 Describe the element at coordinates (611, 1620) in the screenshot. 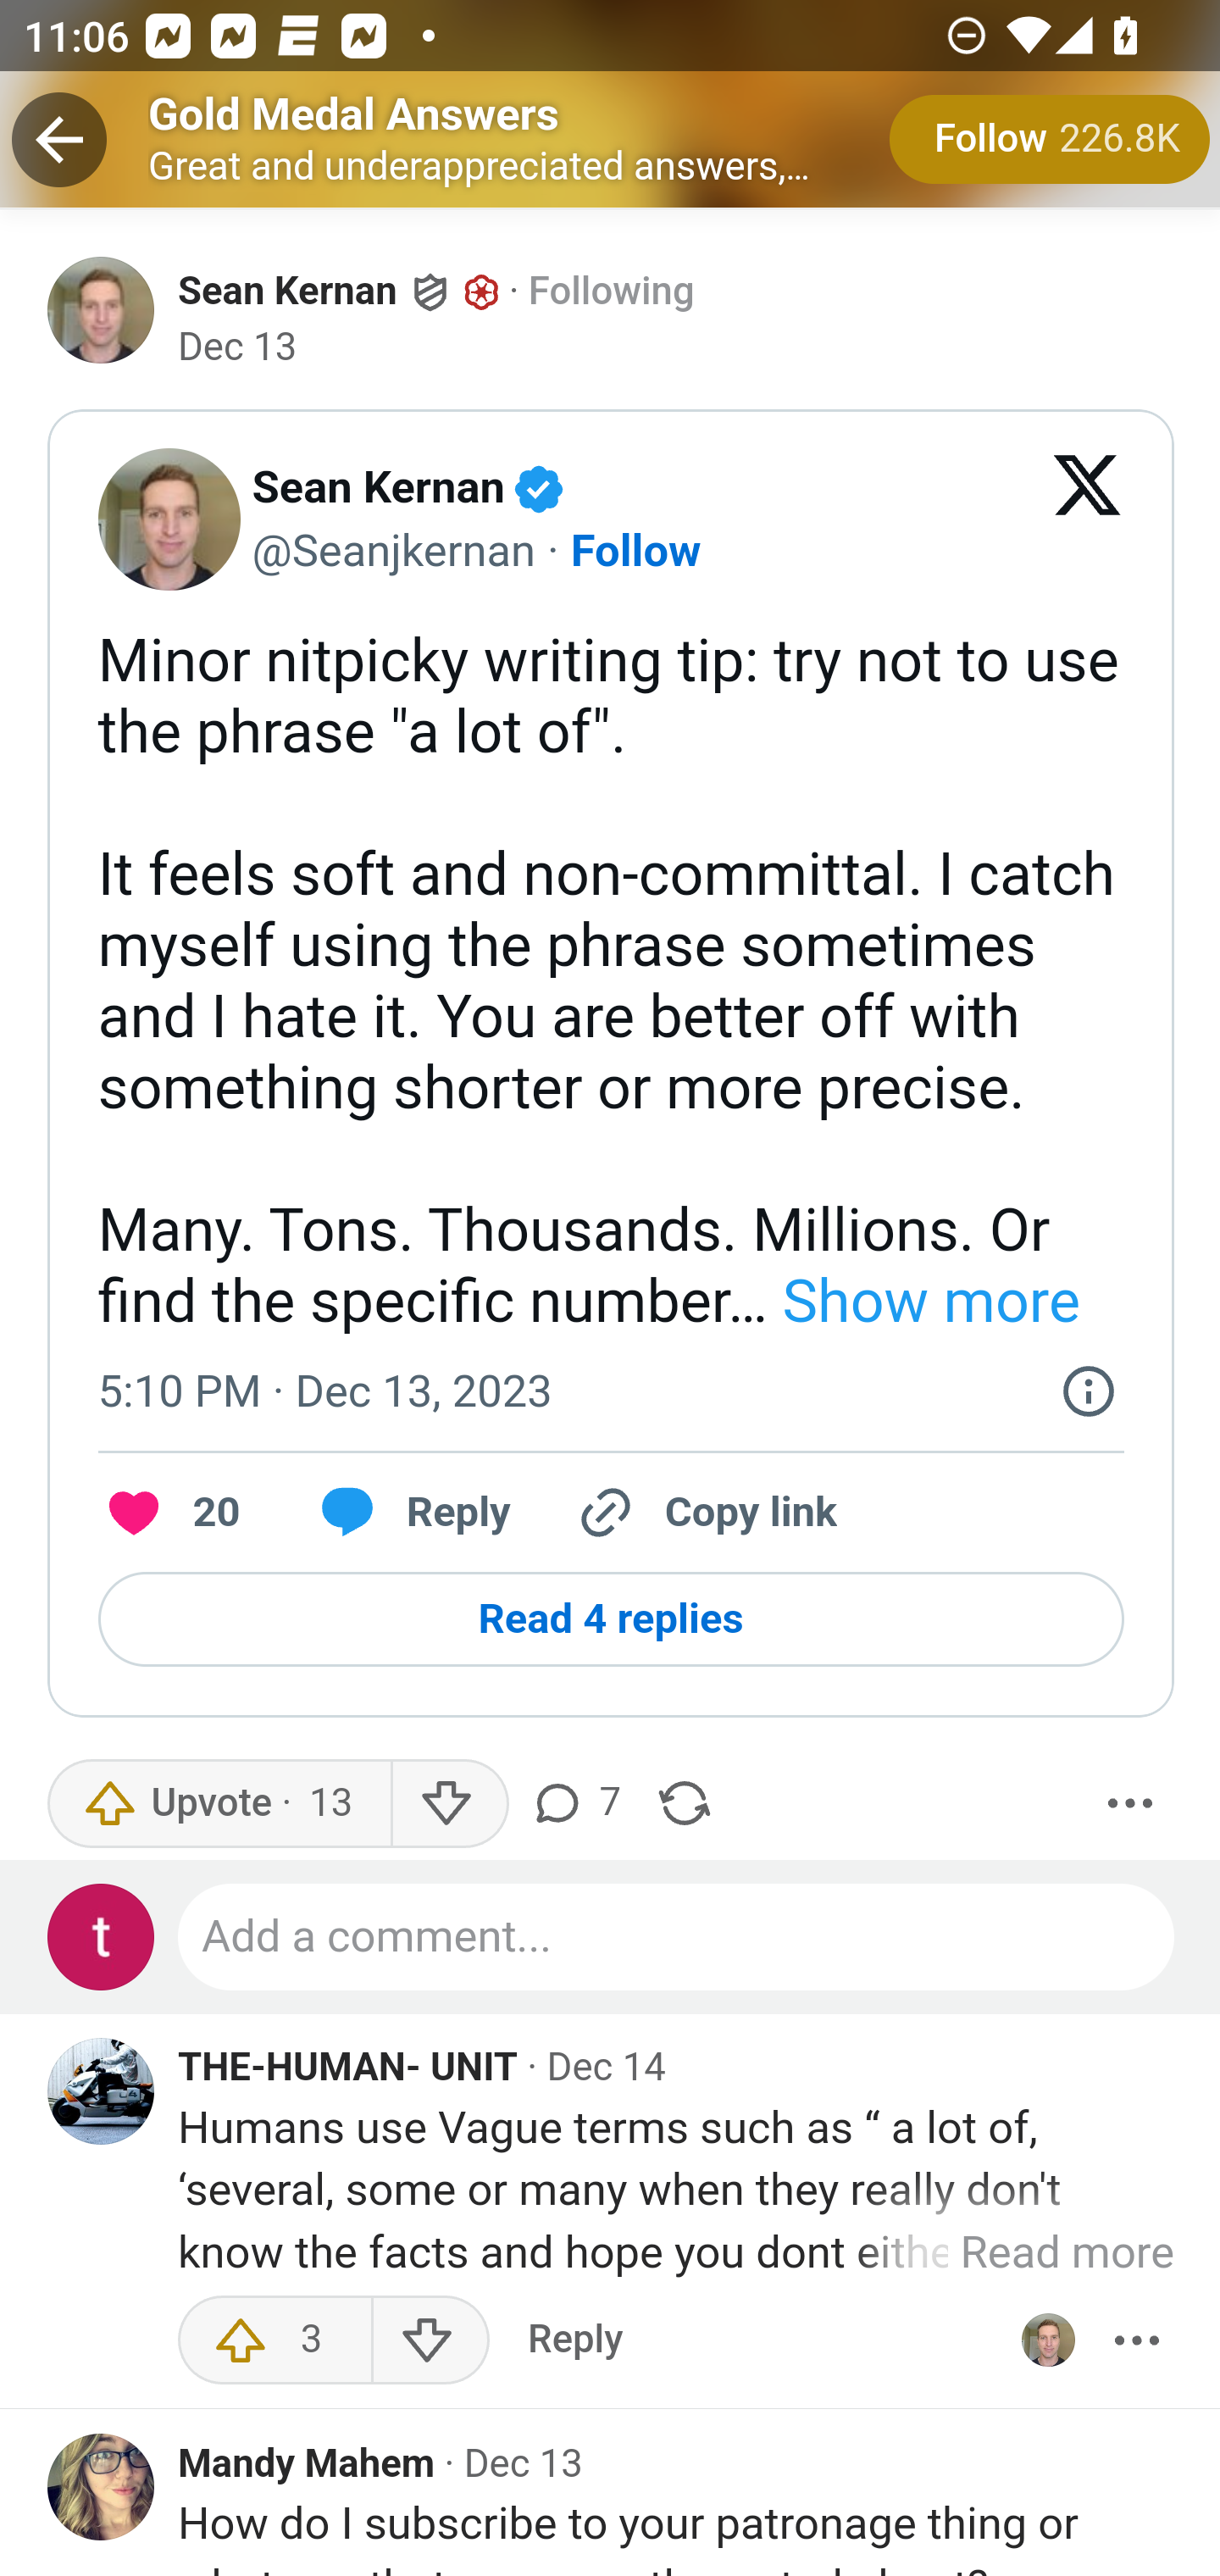

I see `Read 4 replies` at that location.